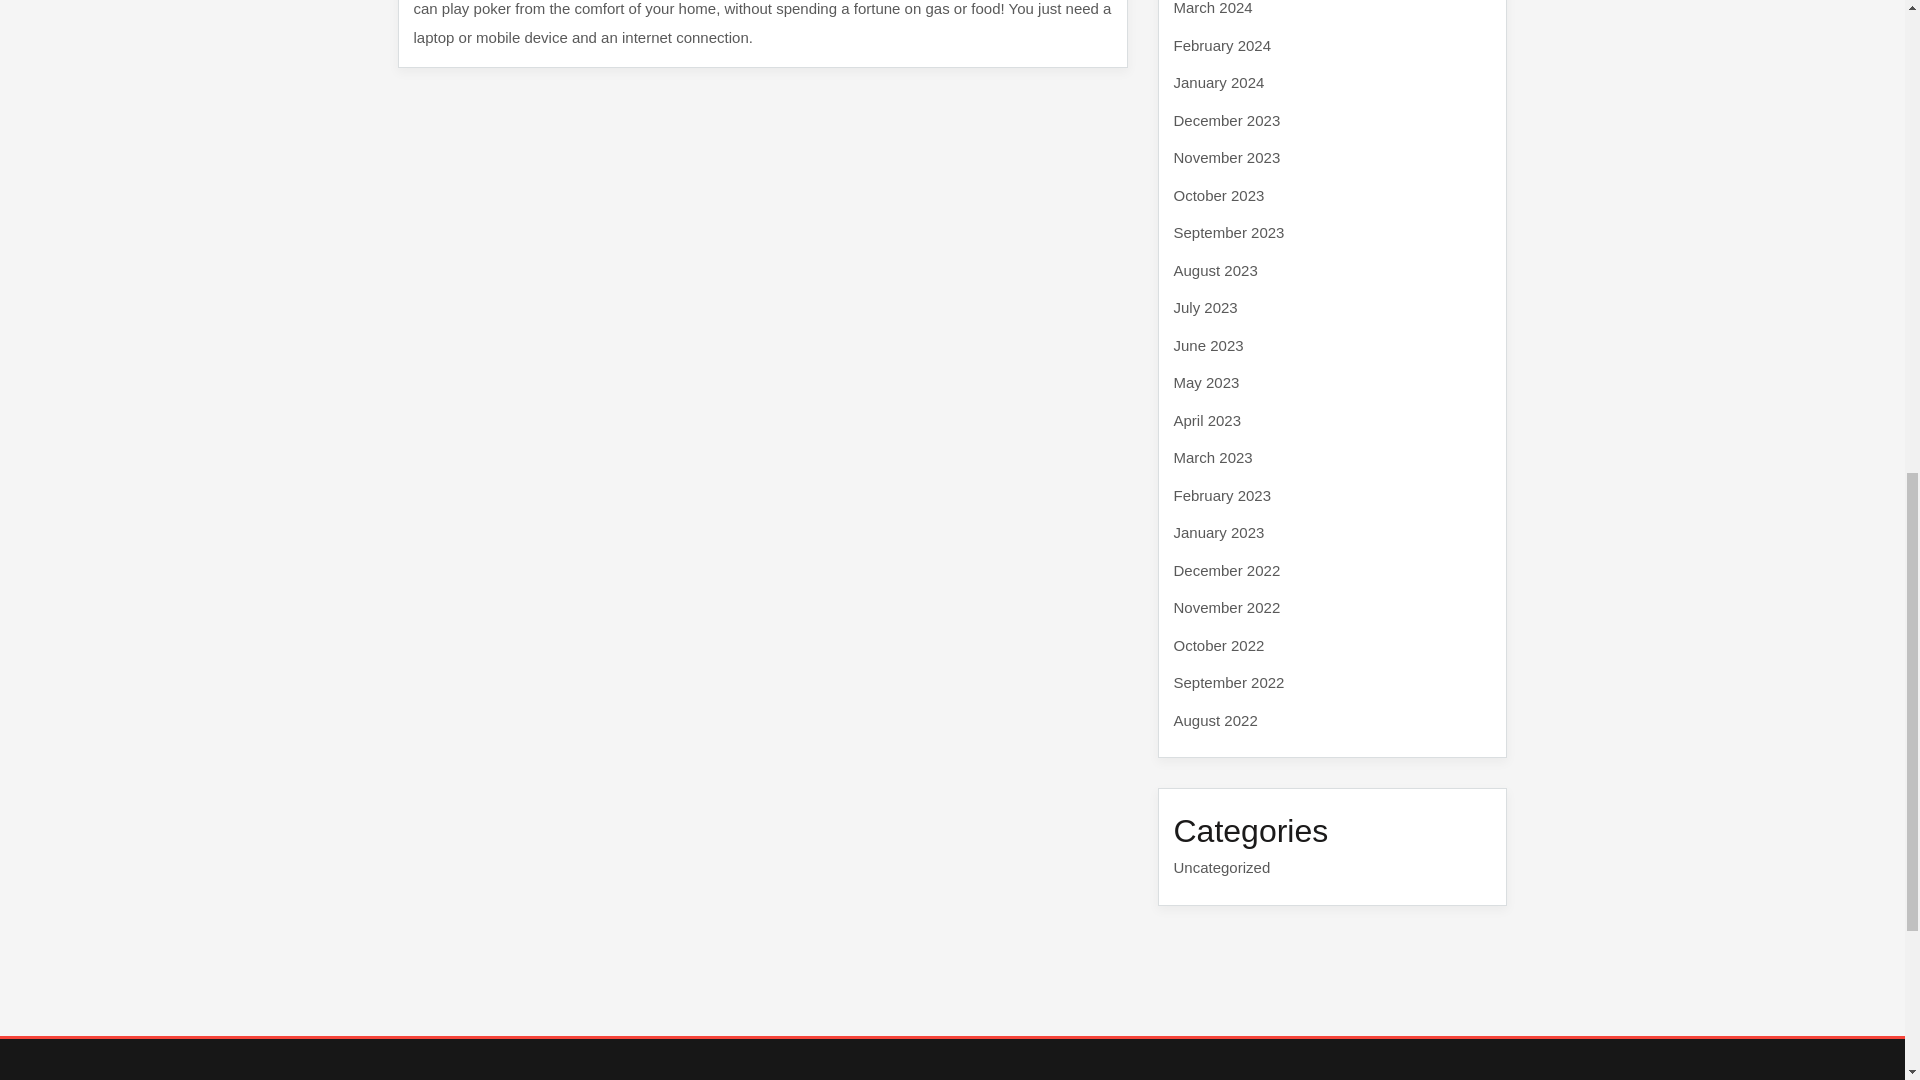  Describe the element at coordinates (1206, 308) in the screenshot. I see `July 2023` at that location.